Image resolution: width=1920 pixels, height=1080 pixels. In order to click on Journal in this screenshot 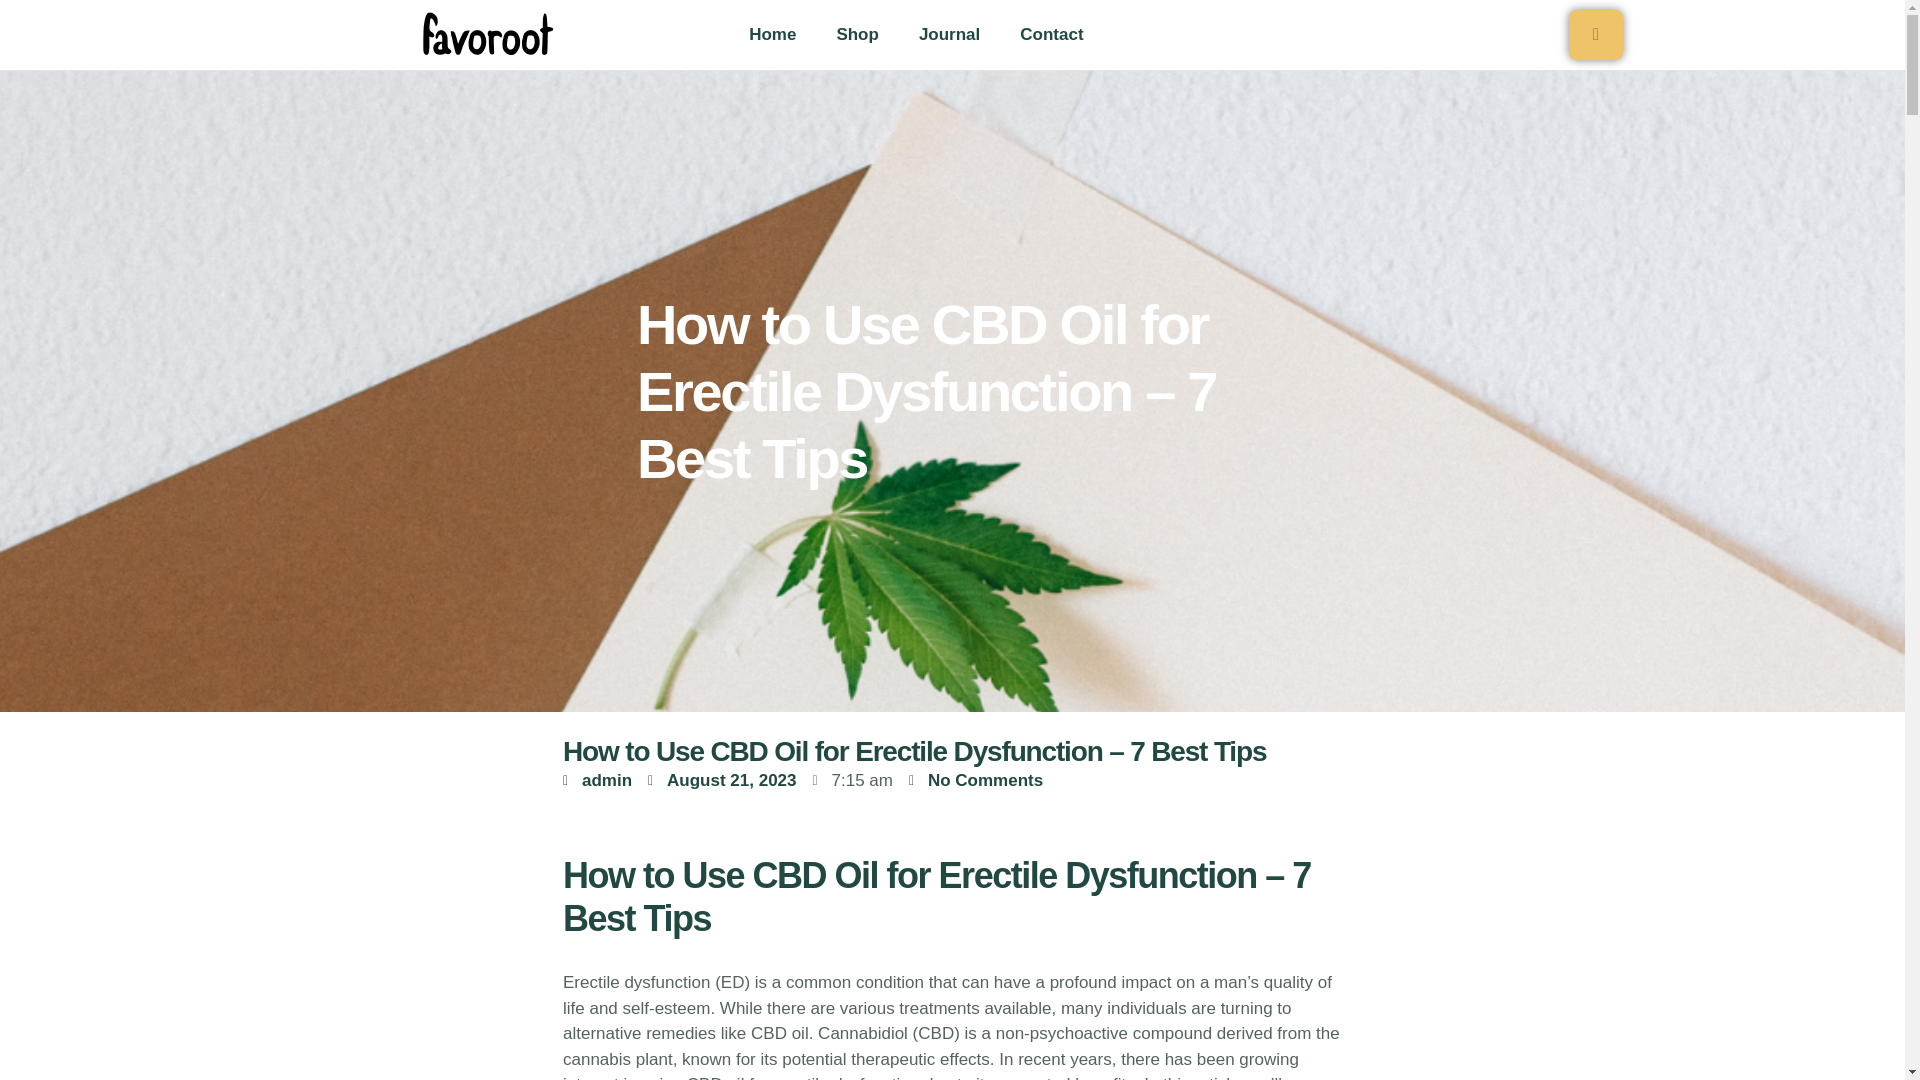, I will do `click(949, 34)`.